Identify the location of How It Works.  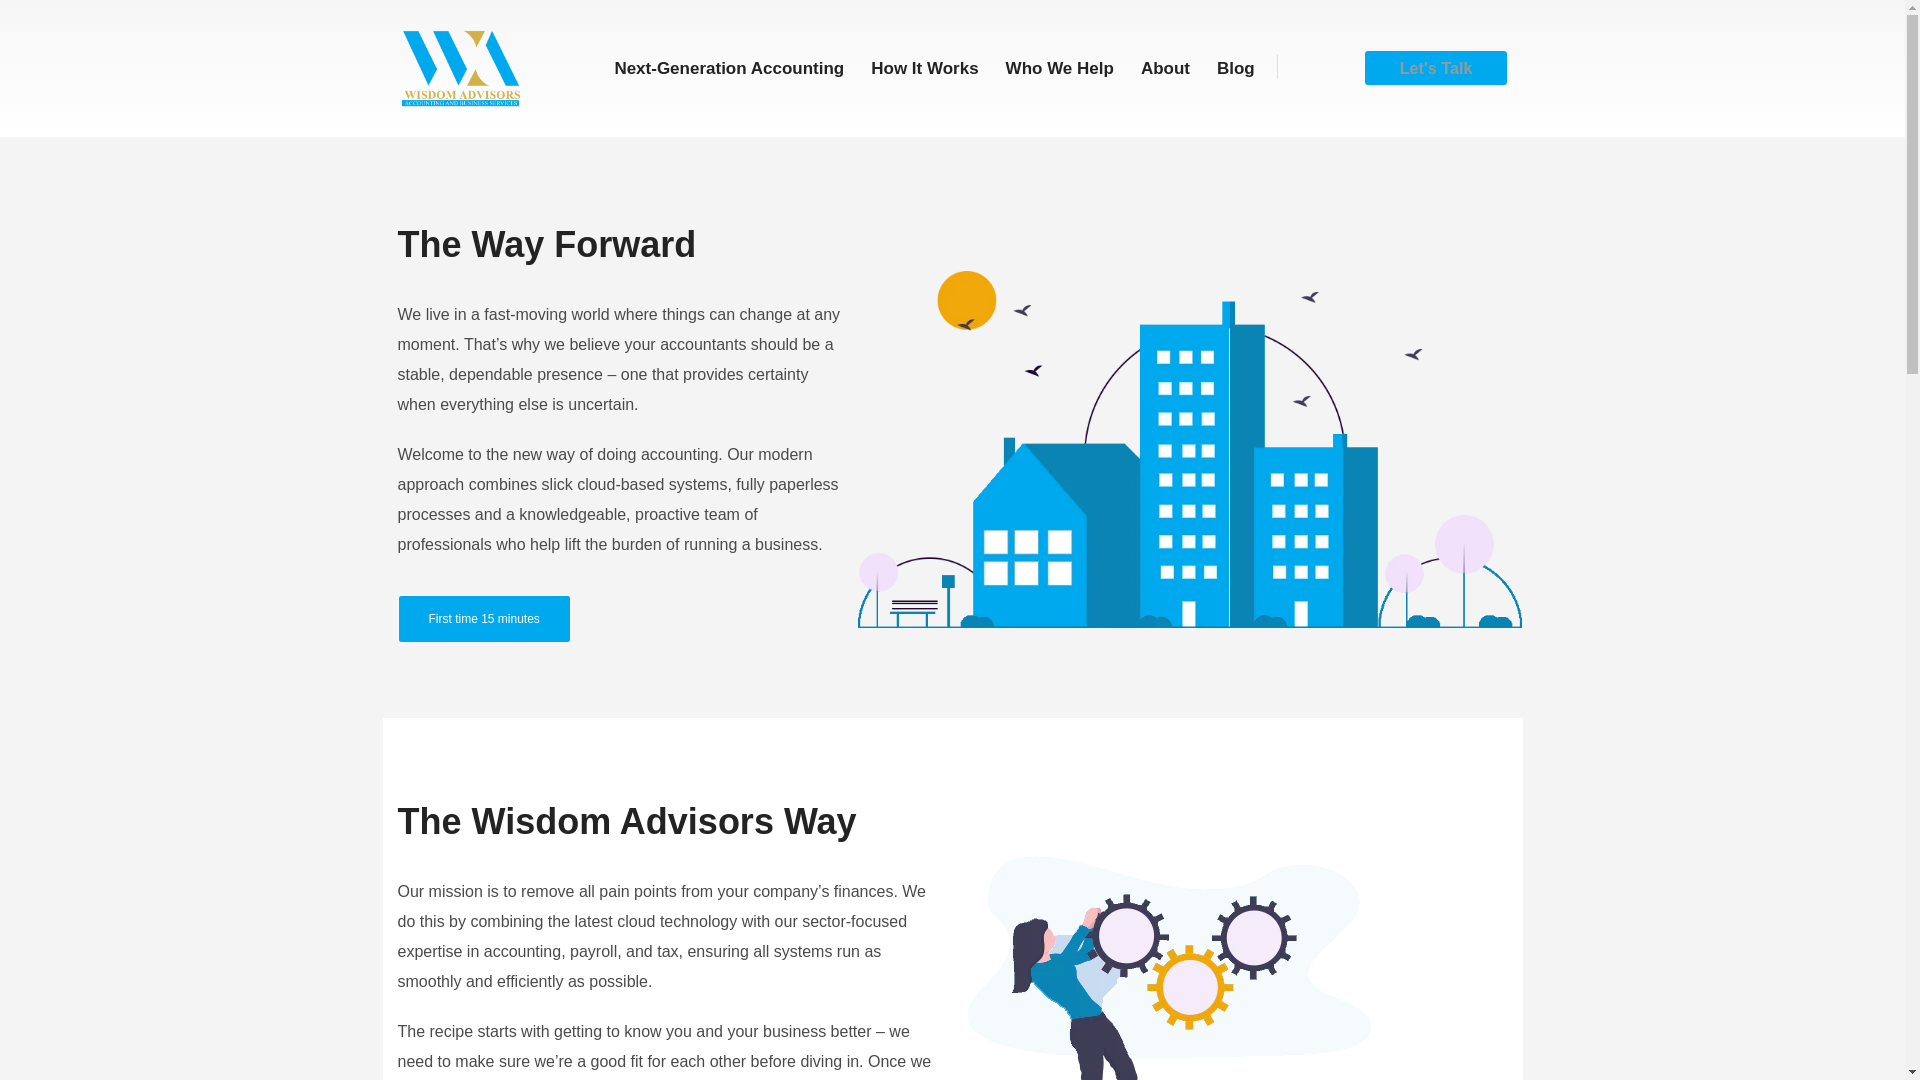
(924, 67).